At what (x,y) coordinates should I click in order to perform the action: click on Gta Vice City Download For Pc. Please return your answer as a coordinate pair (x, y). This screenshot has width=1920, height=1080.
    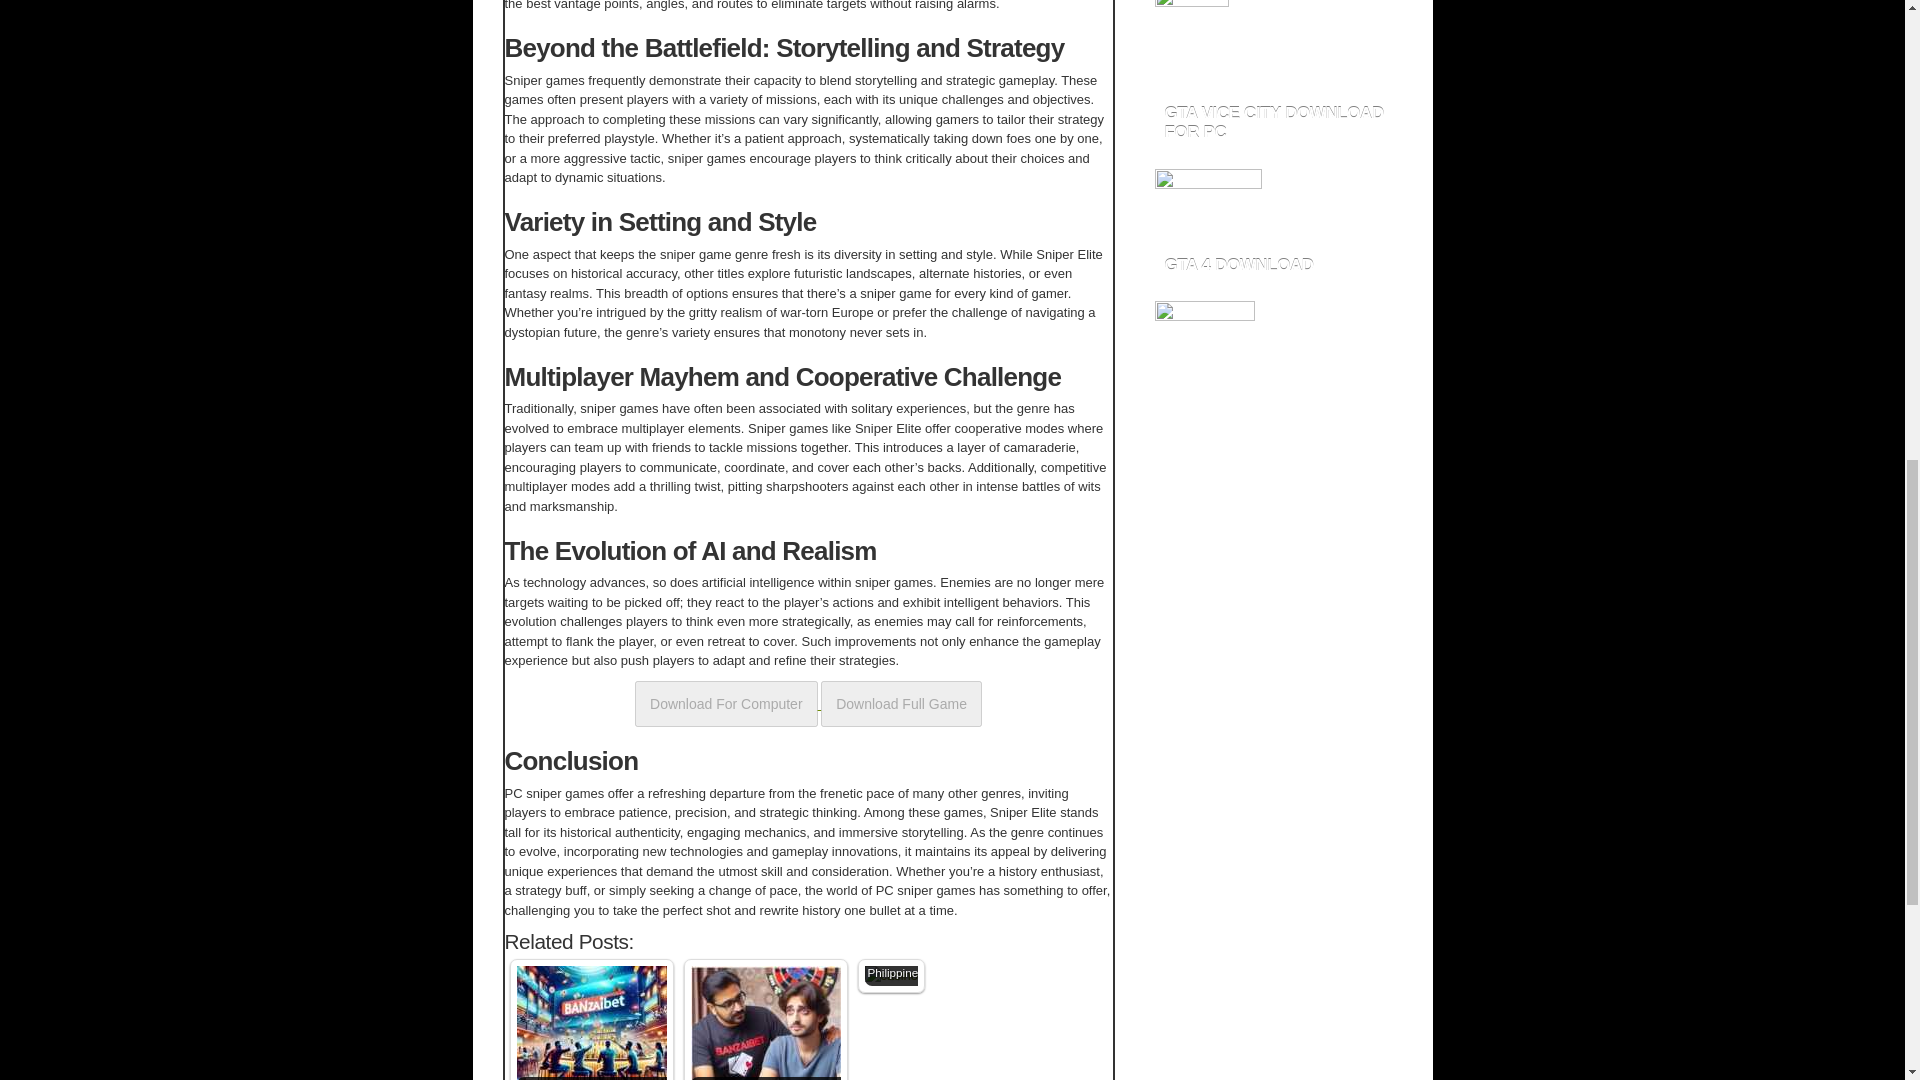
    Looking at the image, I should click on (1207, 198).